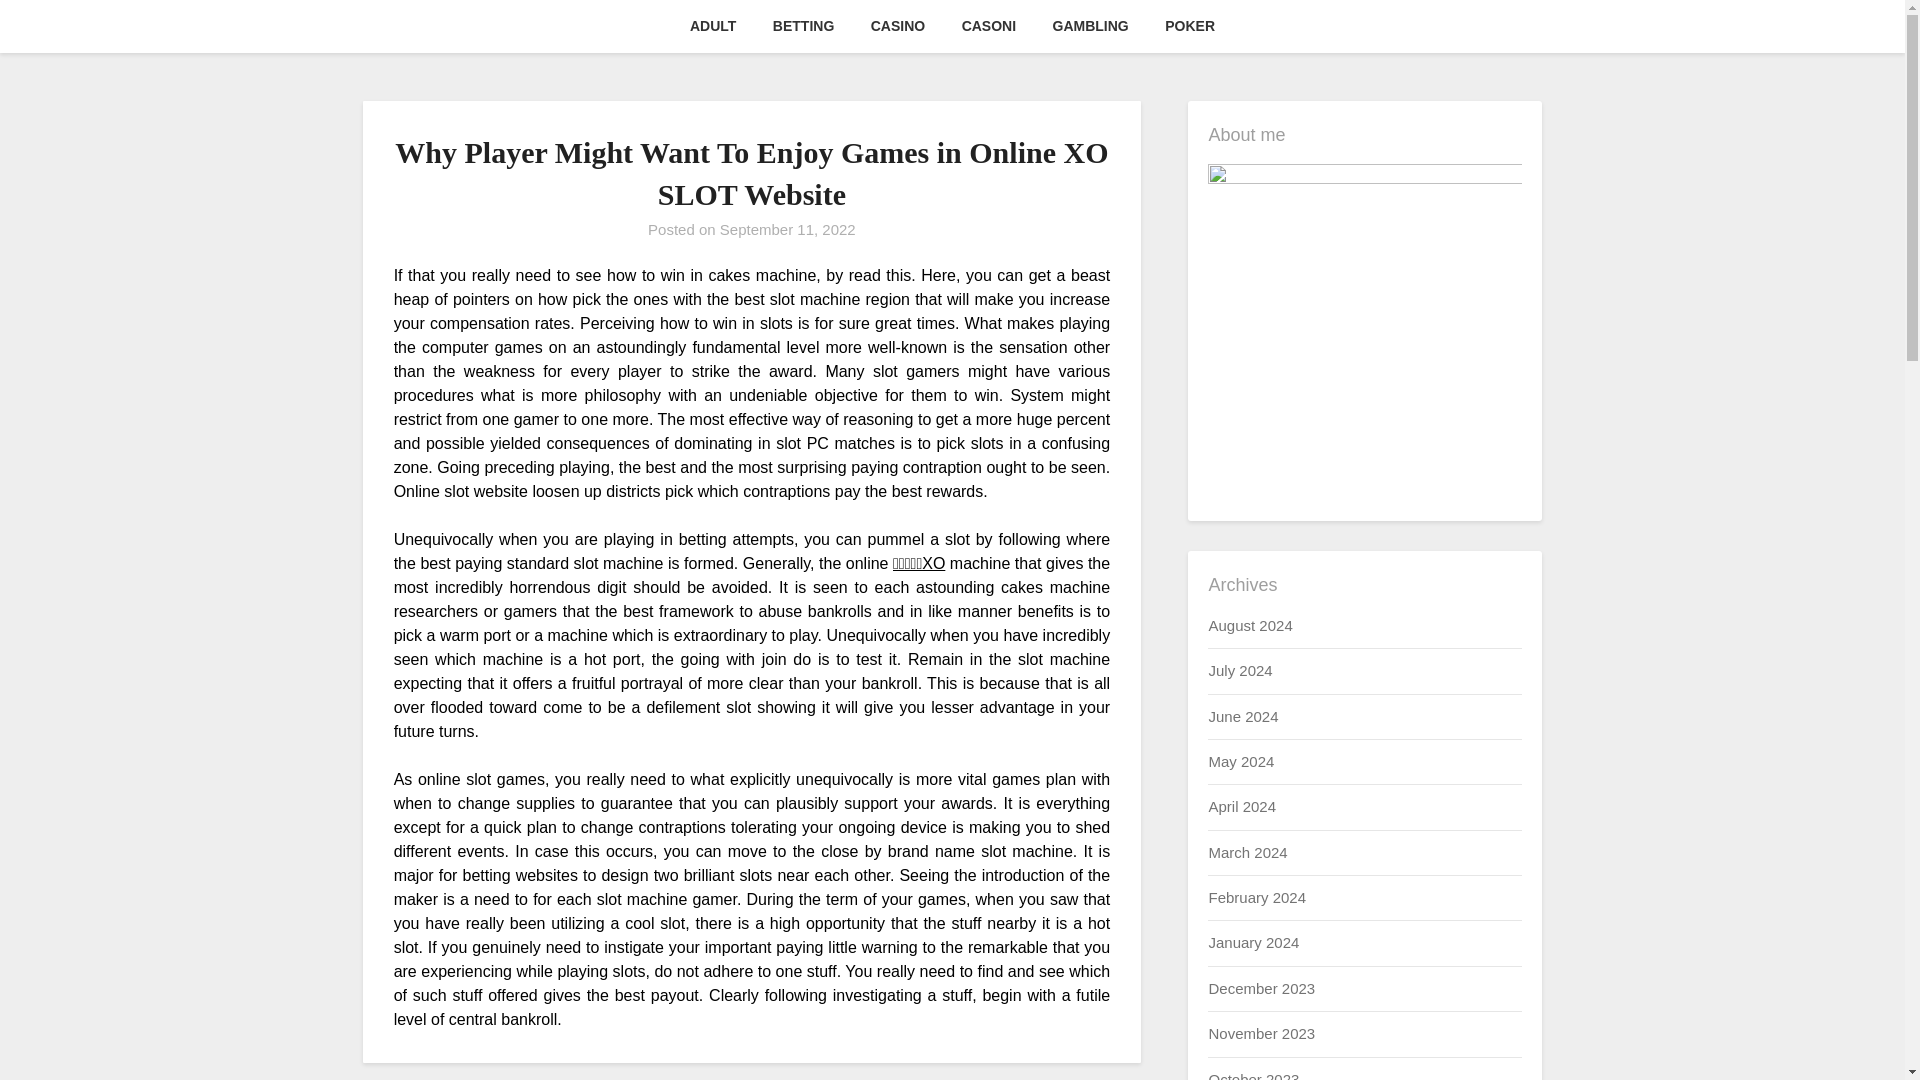  I want to click on October 2023, so click(1253, 1075).